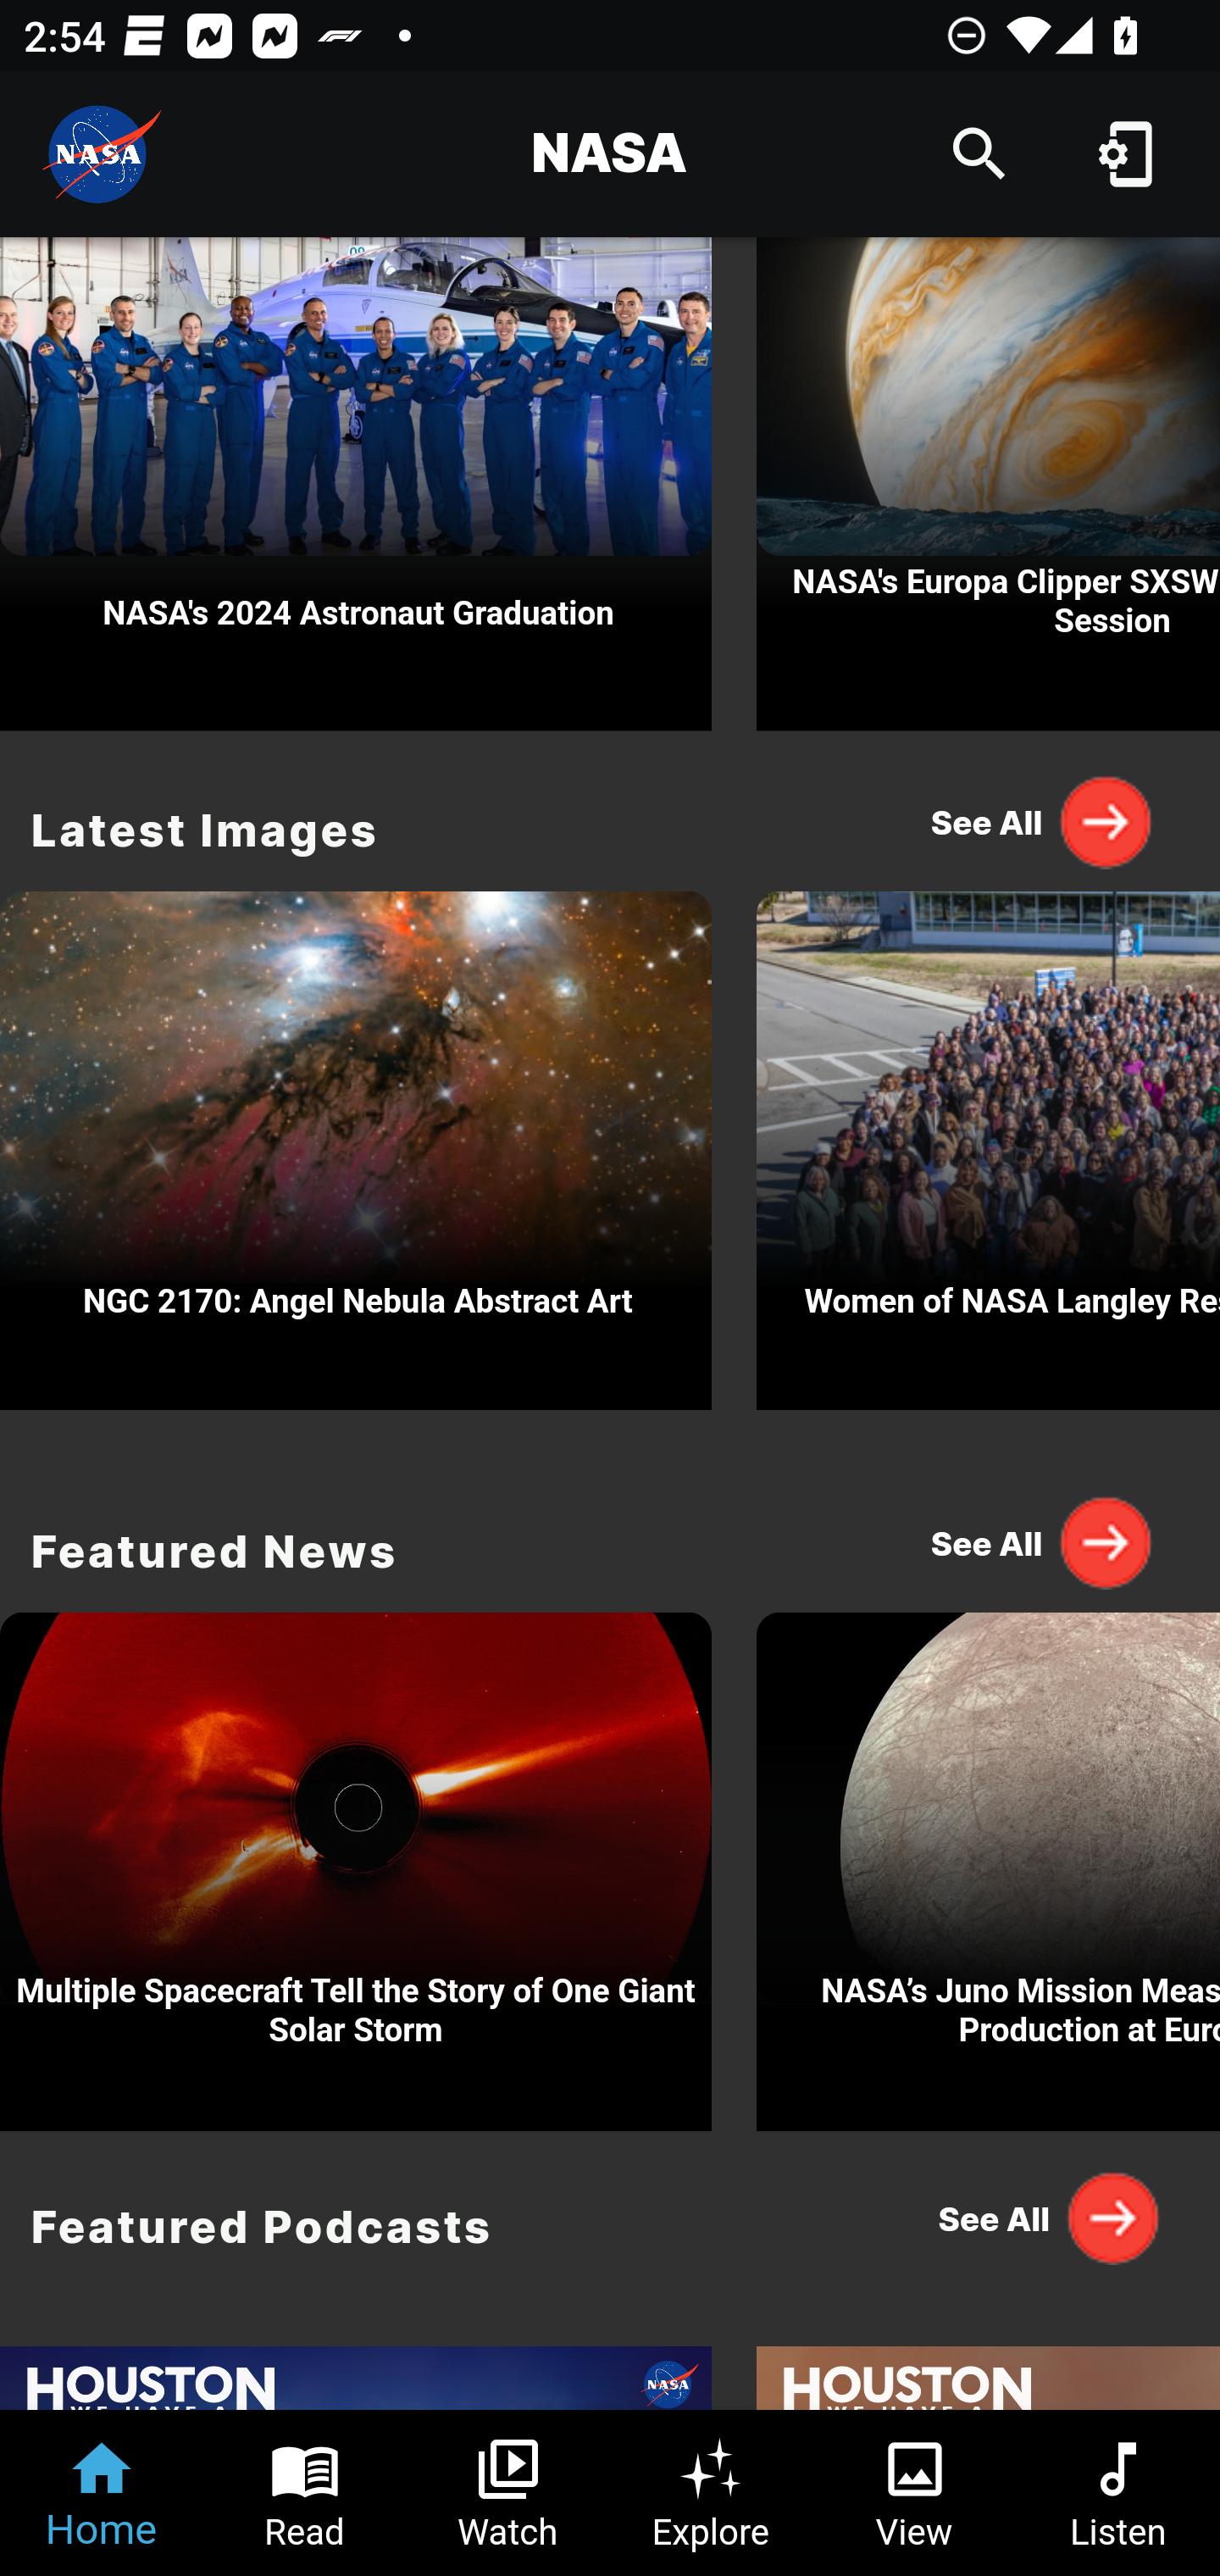 This screenshot has height=2576, width=1220. Describe the element at coordinates (305, 2493) in the screenshot. I see `Read
Tab 2 of 6` at that location.